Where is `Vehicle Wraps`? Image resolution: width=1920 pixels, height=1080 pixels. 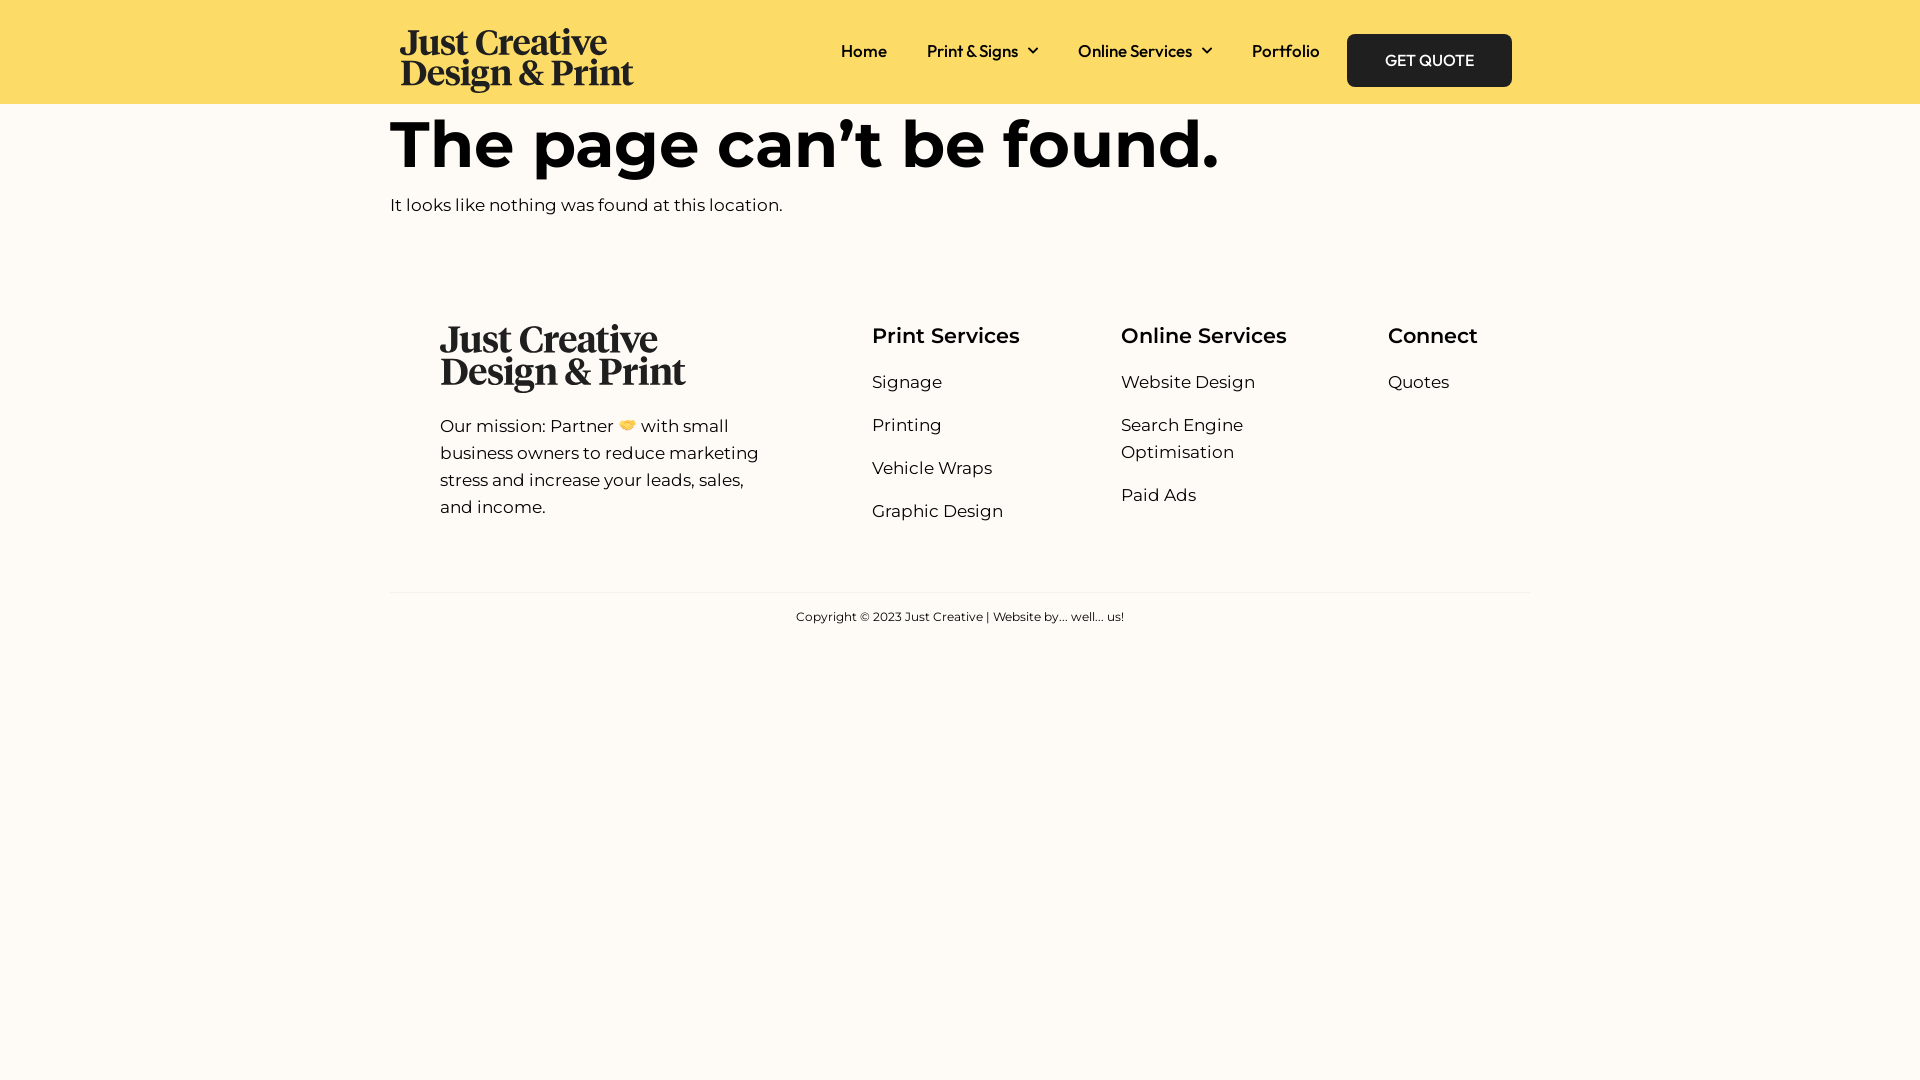 Vehicle Wraps is located at coordinates (937, 468).